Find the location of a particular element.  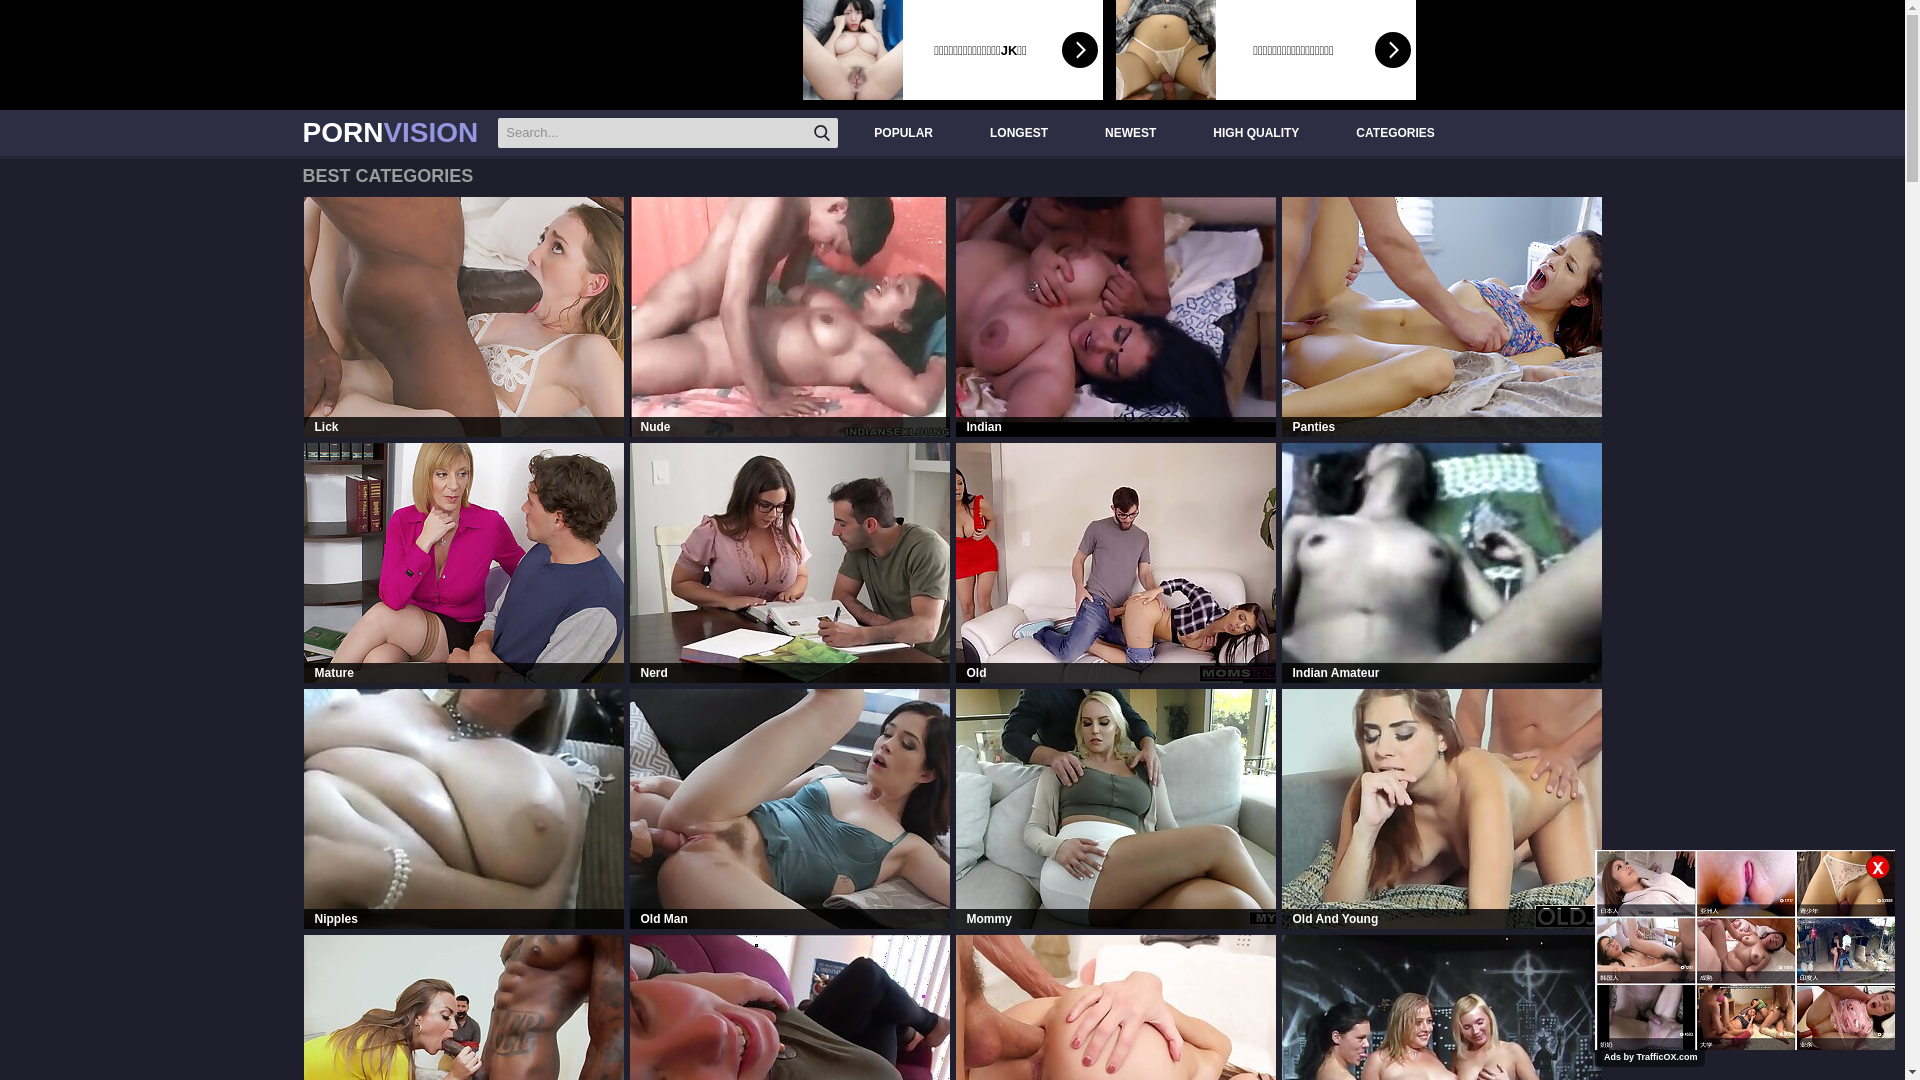

Indian Amateur is located at coordinates (1442, 563).